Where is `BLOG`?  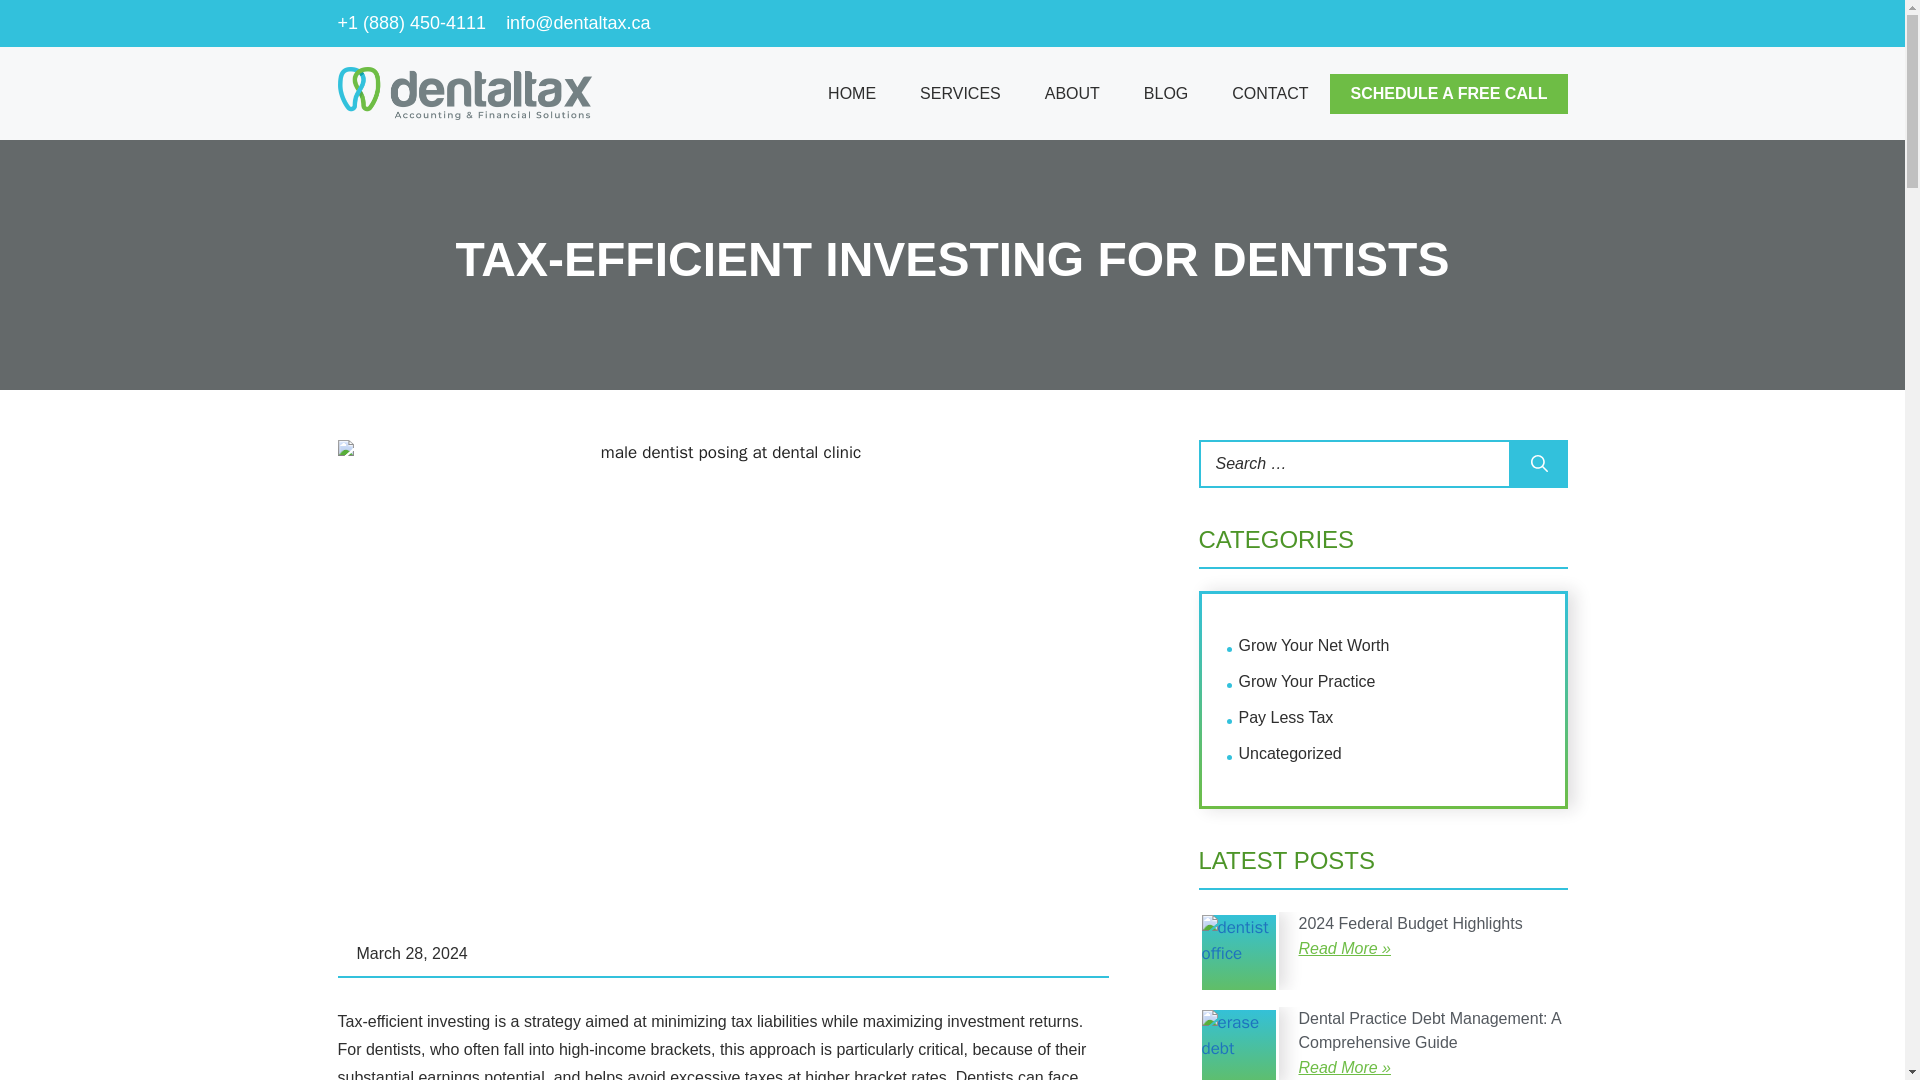 BLOG is located at coordinates (1165, 94).